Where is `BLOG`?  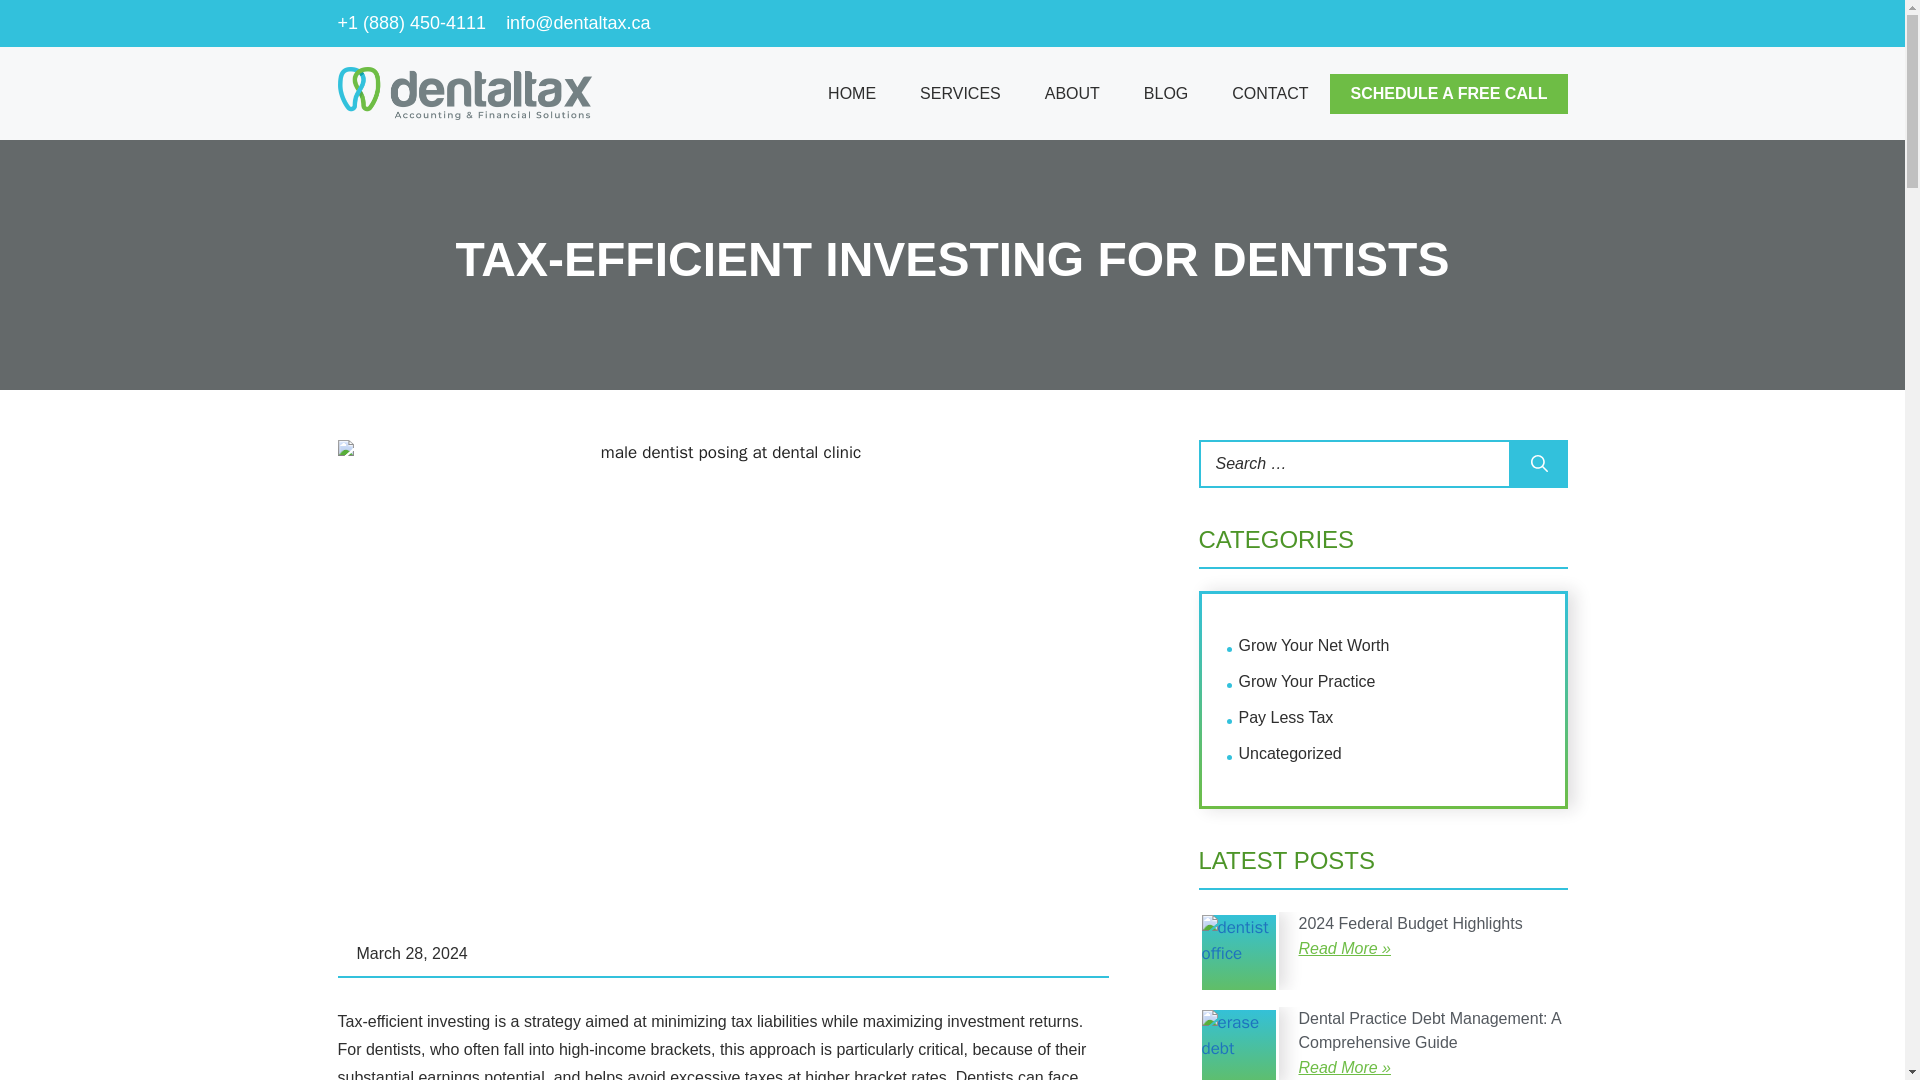 BLOG is located at coordinates (1165, 94).